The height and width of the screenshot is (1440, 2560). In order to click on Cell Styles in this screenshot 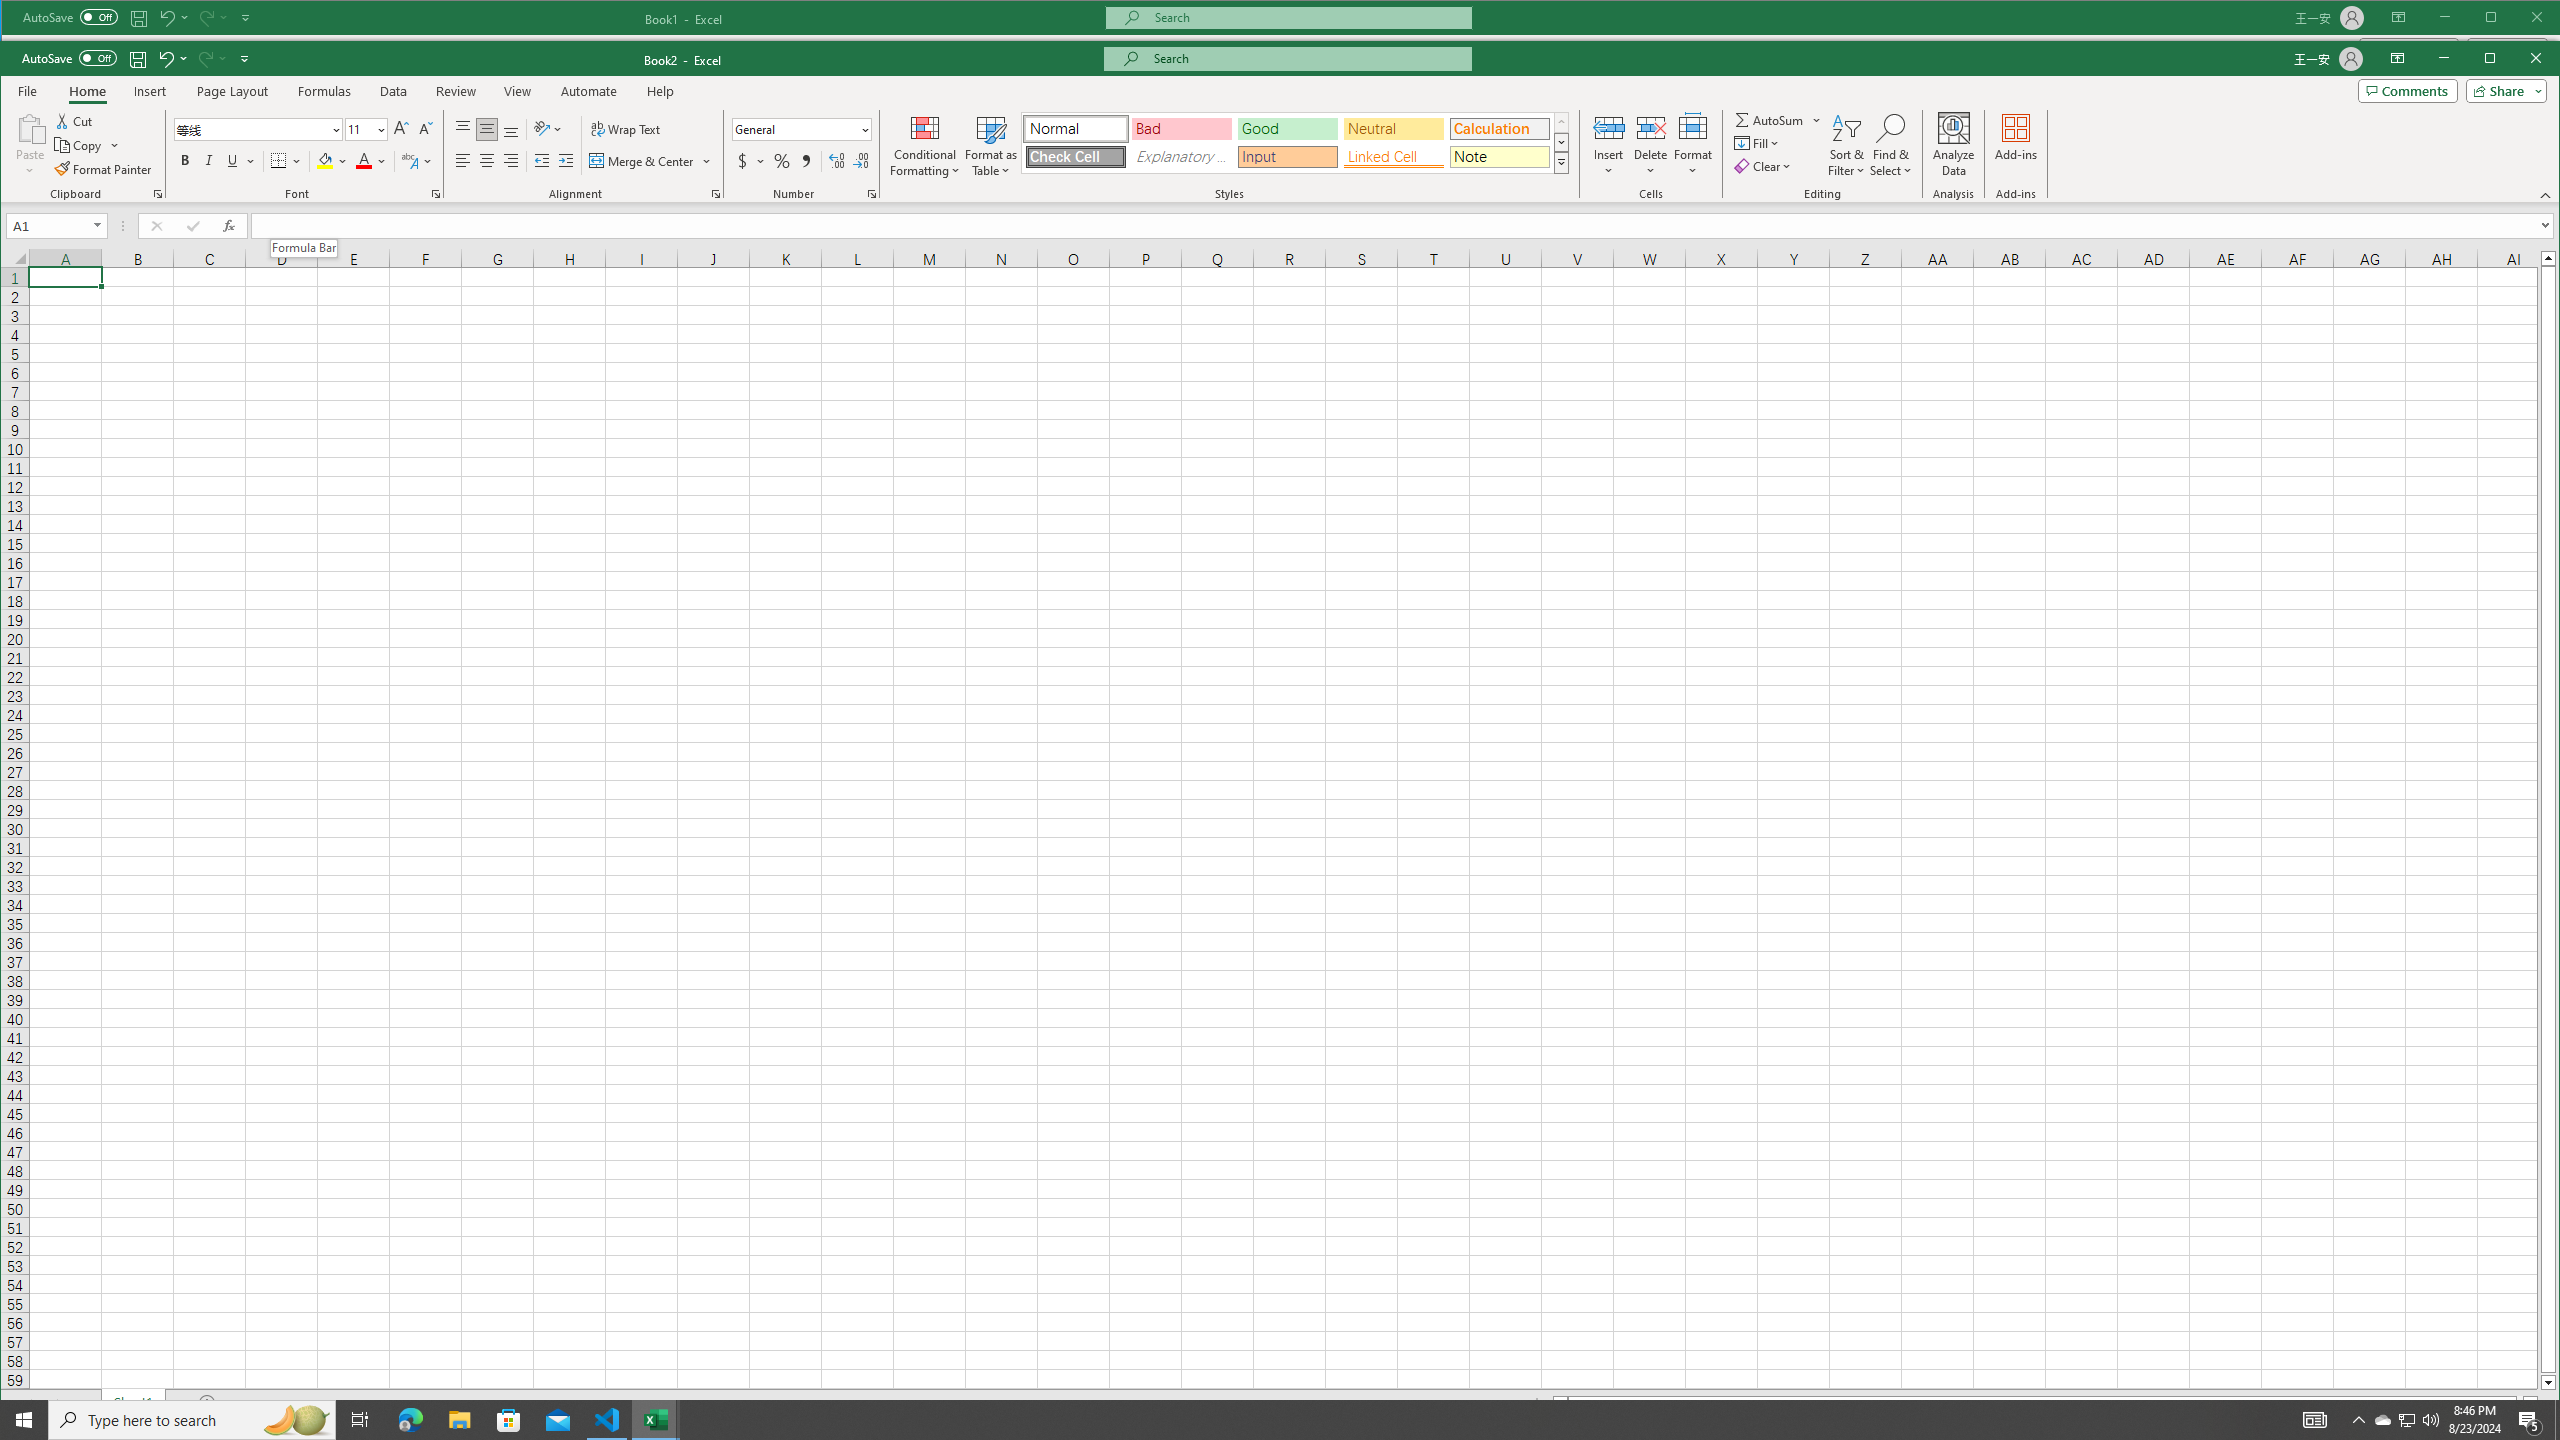, I will do `click(1561, 163)`.